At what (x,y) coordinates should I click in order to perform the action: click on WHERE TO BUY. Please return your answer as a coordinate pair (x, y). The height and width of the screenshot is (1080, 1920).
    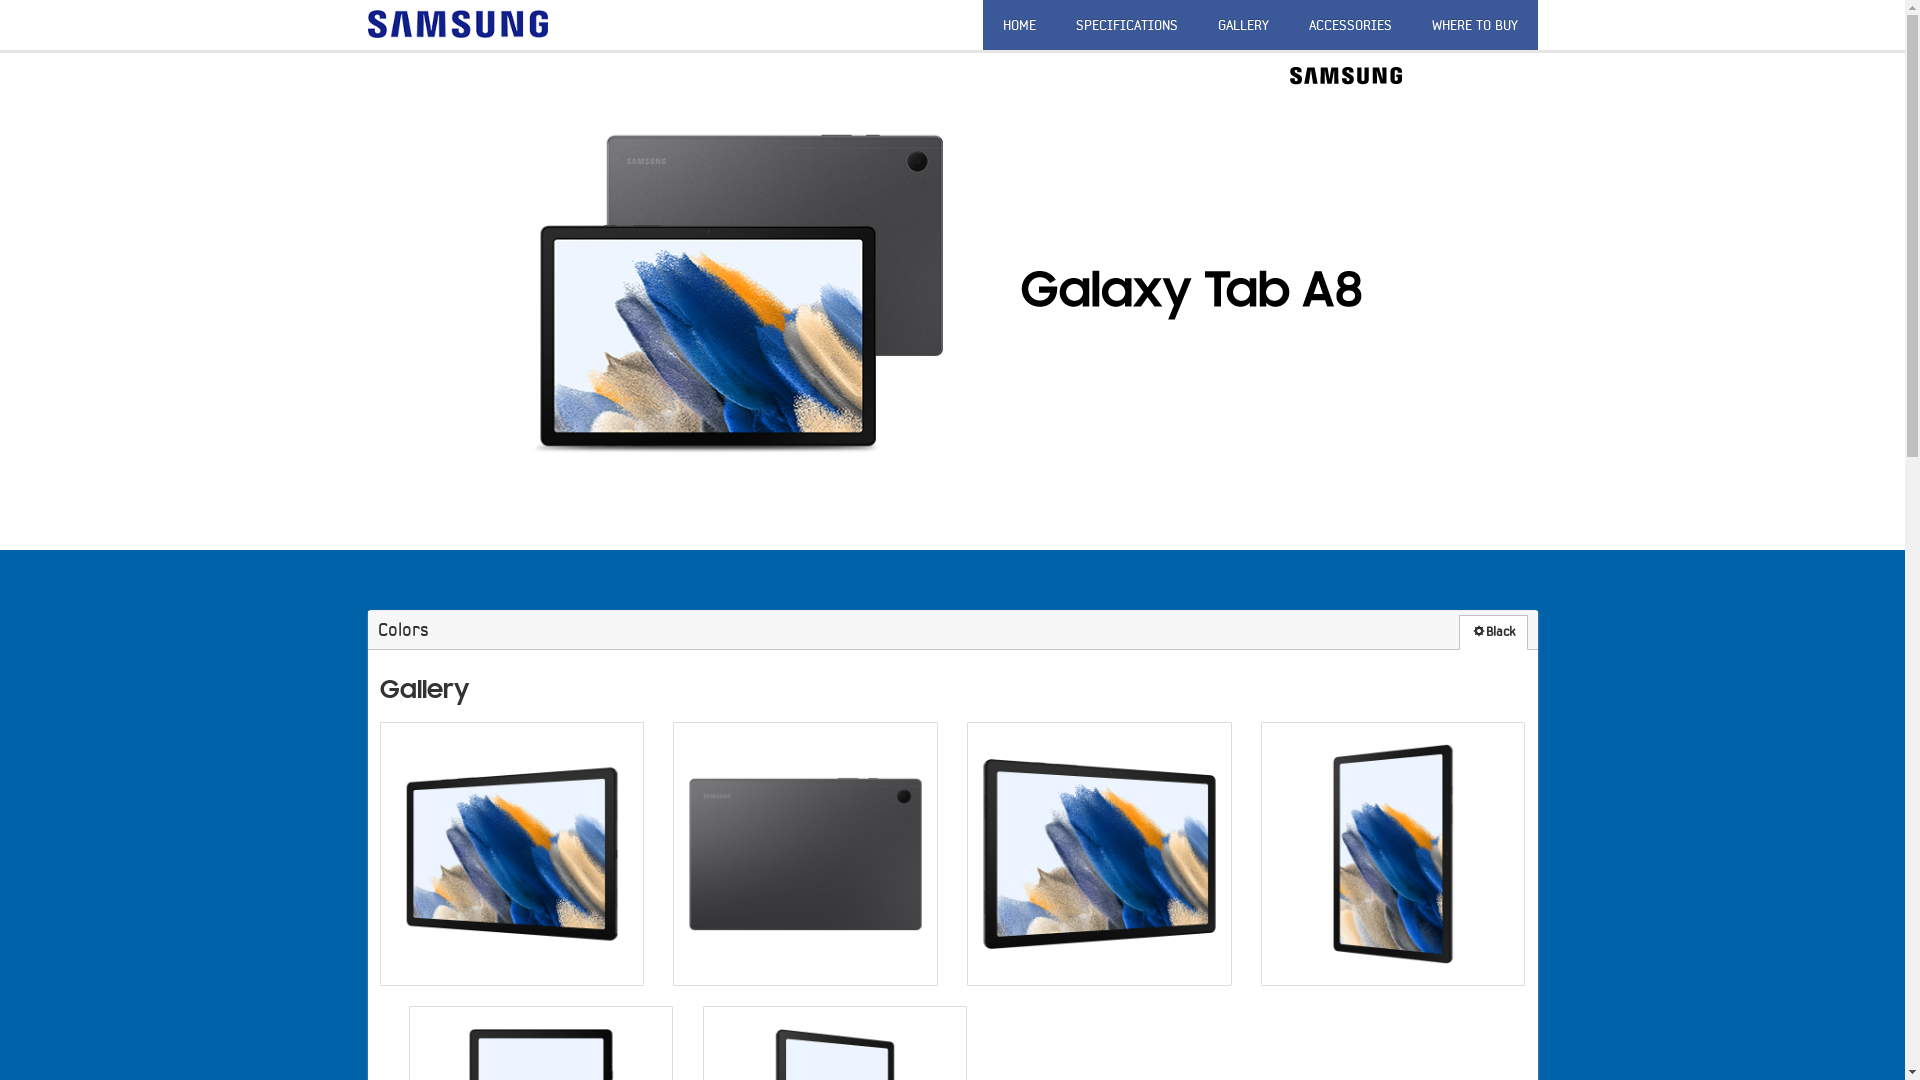
    Looking at the image, I should click on (1475, 25).